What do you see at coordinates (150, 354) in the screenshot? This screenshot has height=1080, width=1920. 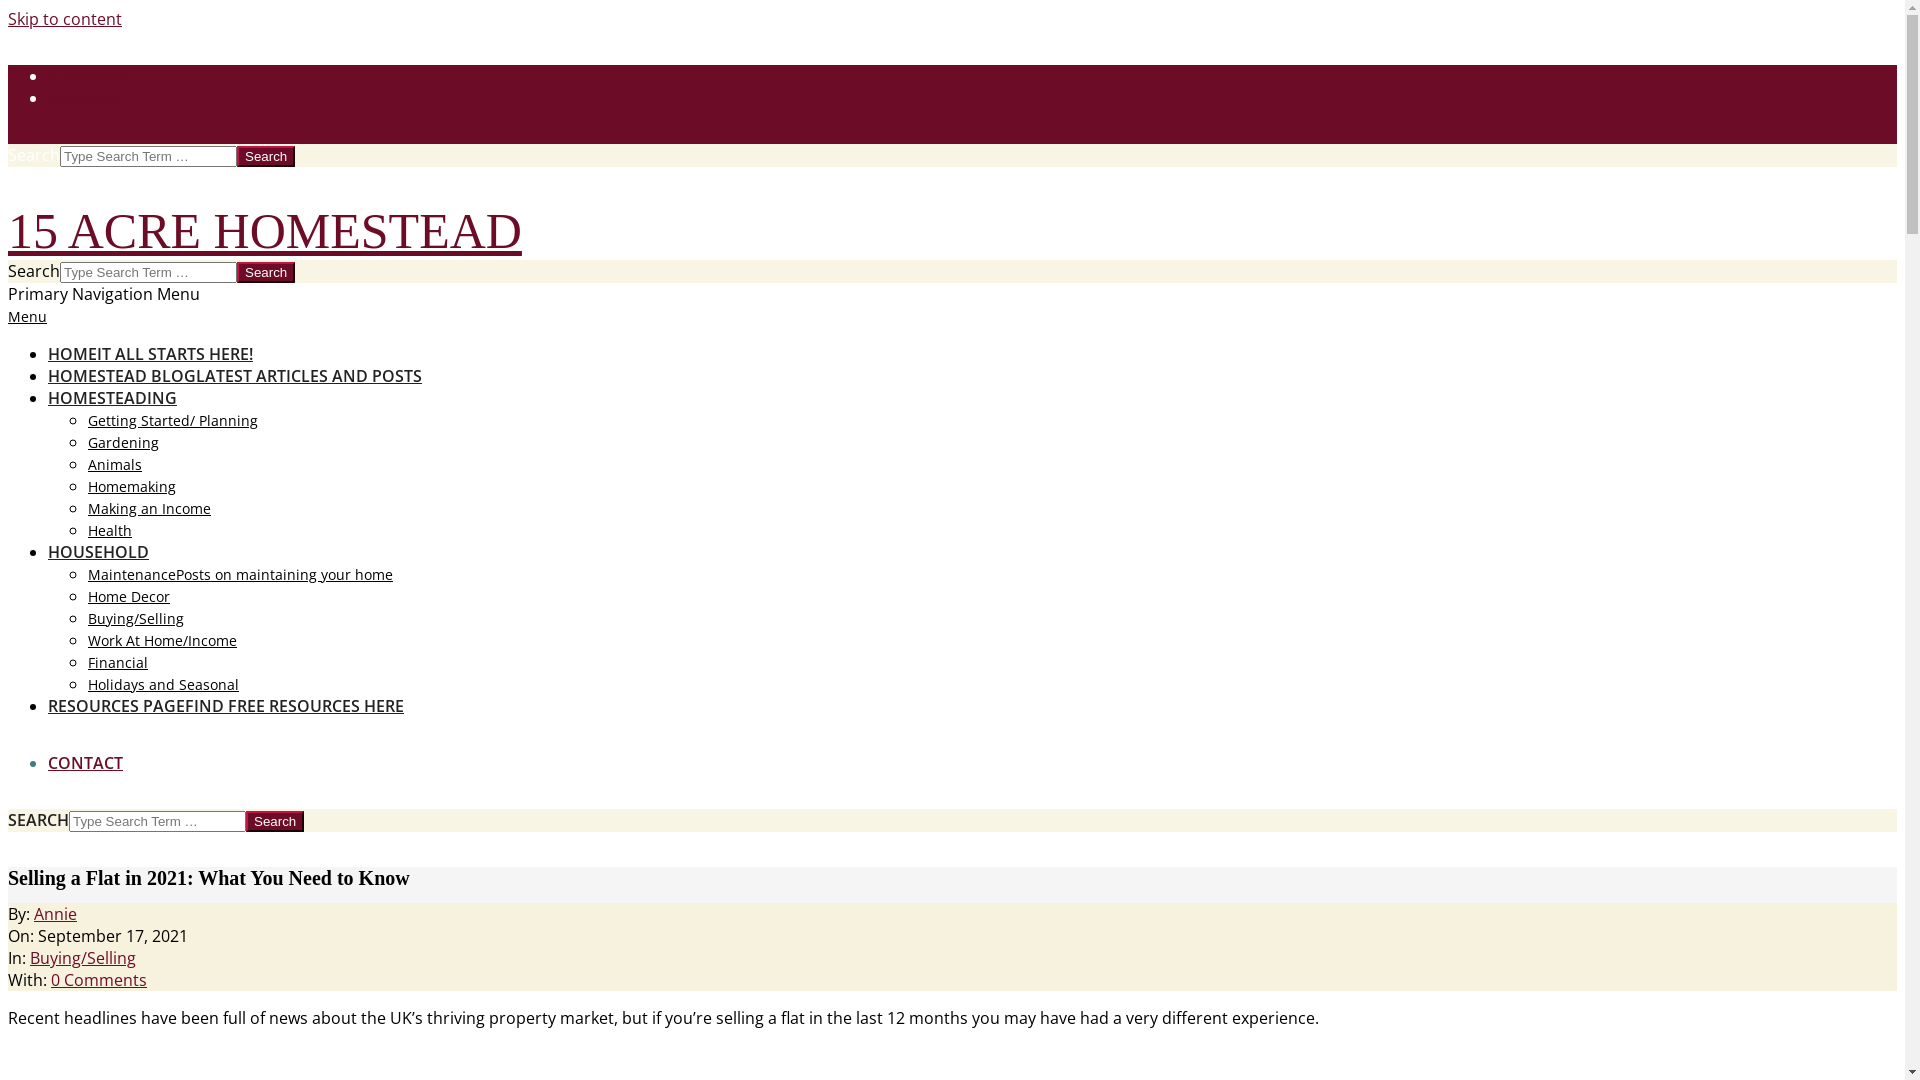 I see `HOMEIT ALL STARTS HERE!` at bounding box center [150, 354].